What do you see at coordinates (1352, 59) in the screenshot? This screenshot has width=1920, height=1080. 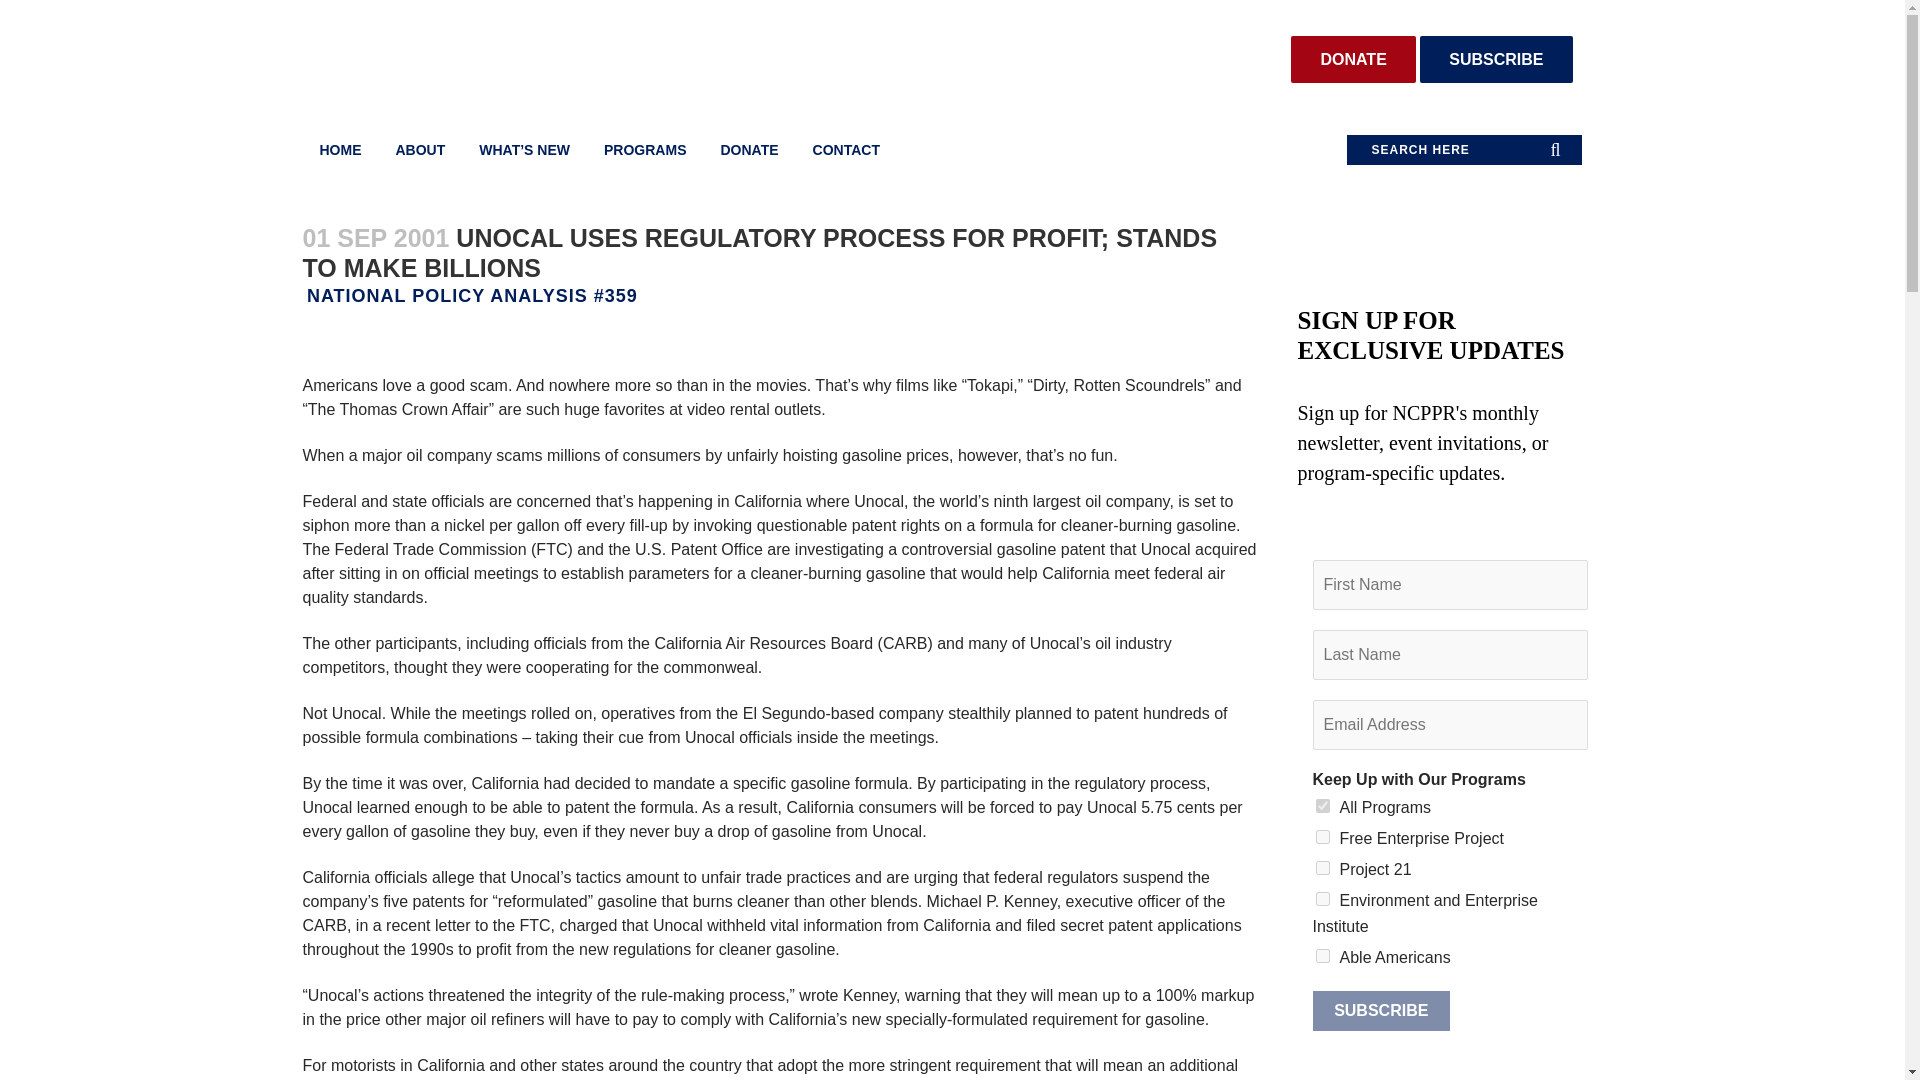 I see `DONATE` at bounding box center [1352, 59].